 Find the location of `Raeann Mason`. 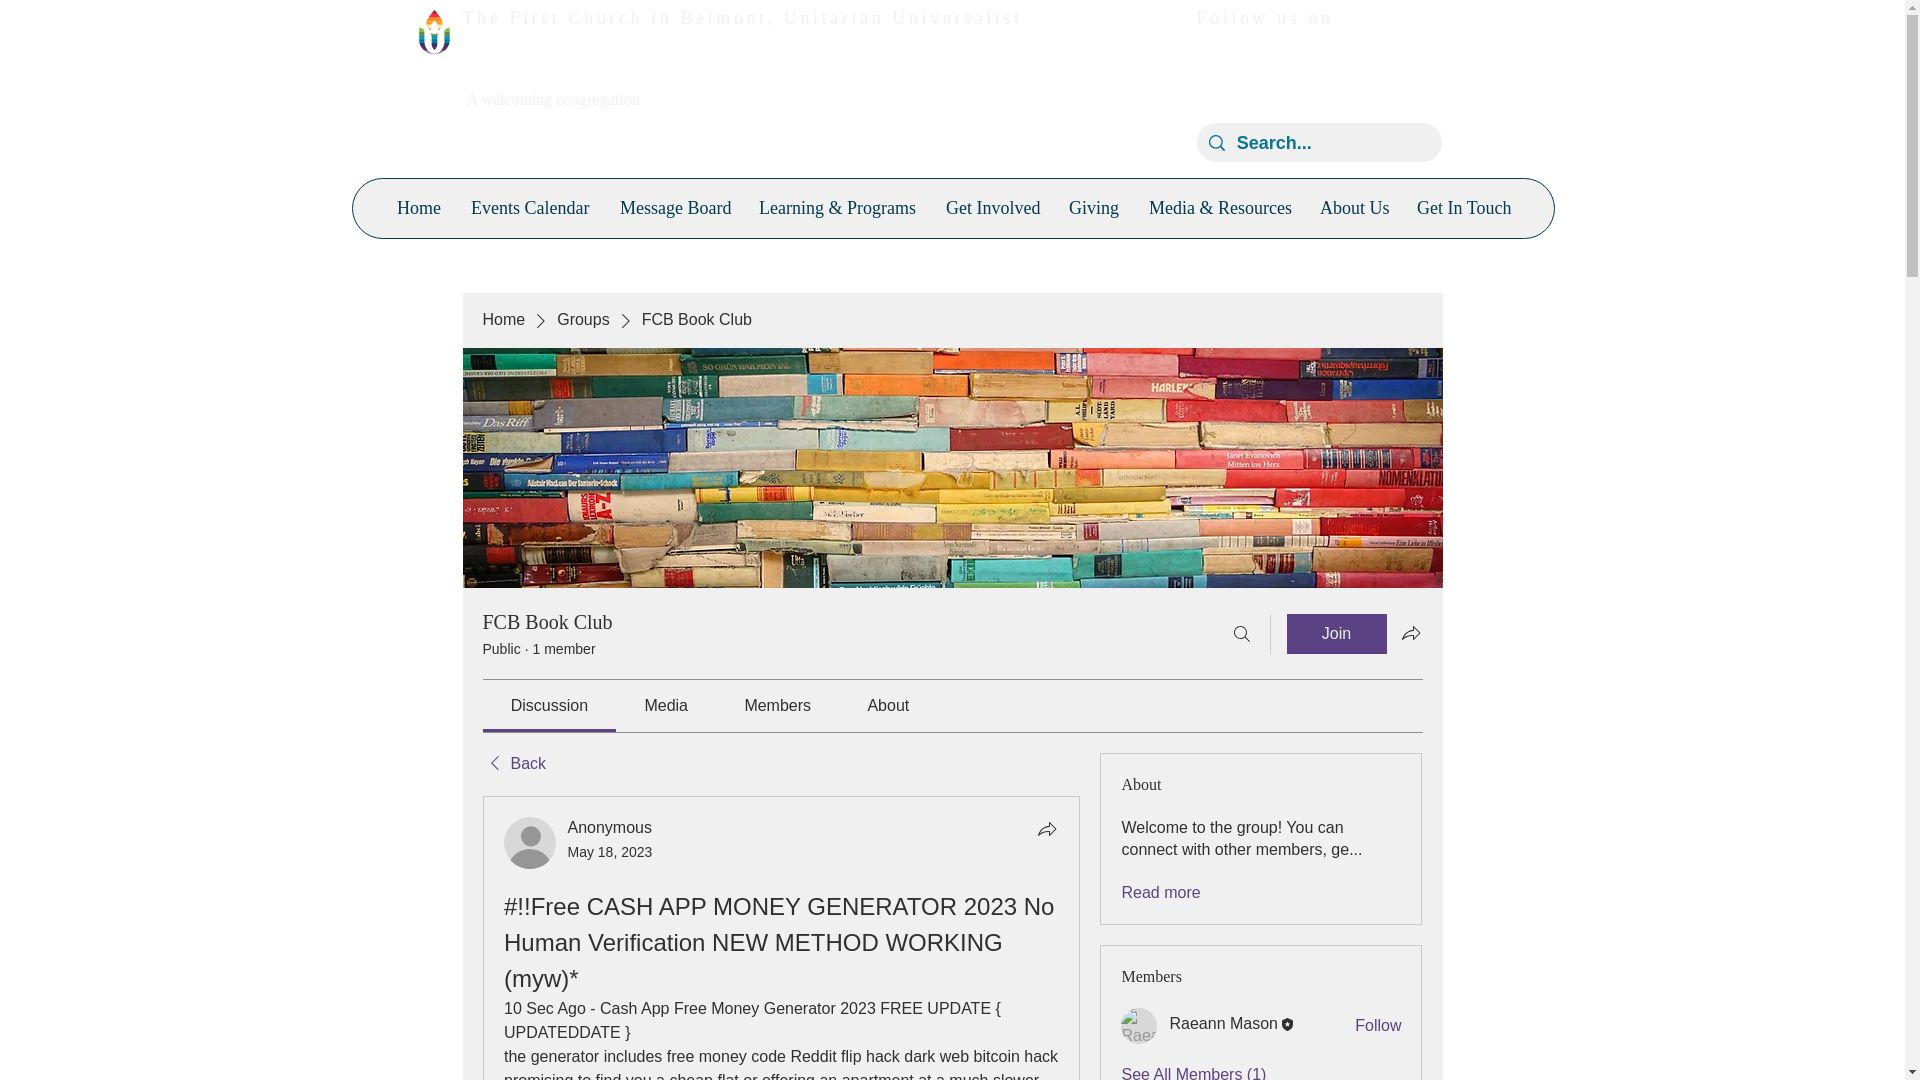

Raeann Mason is located at coordinates (1139, 1026).